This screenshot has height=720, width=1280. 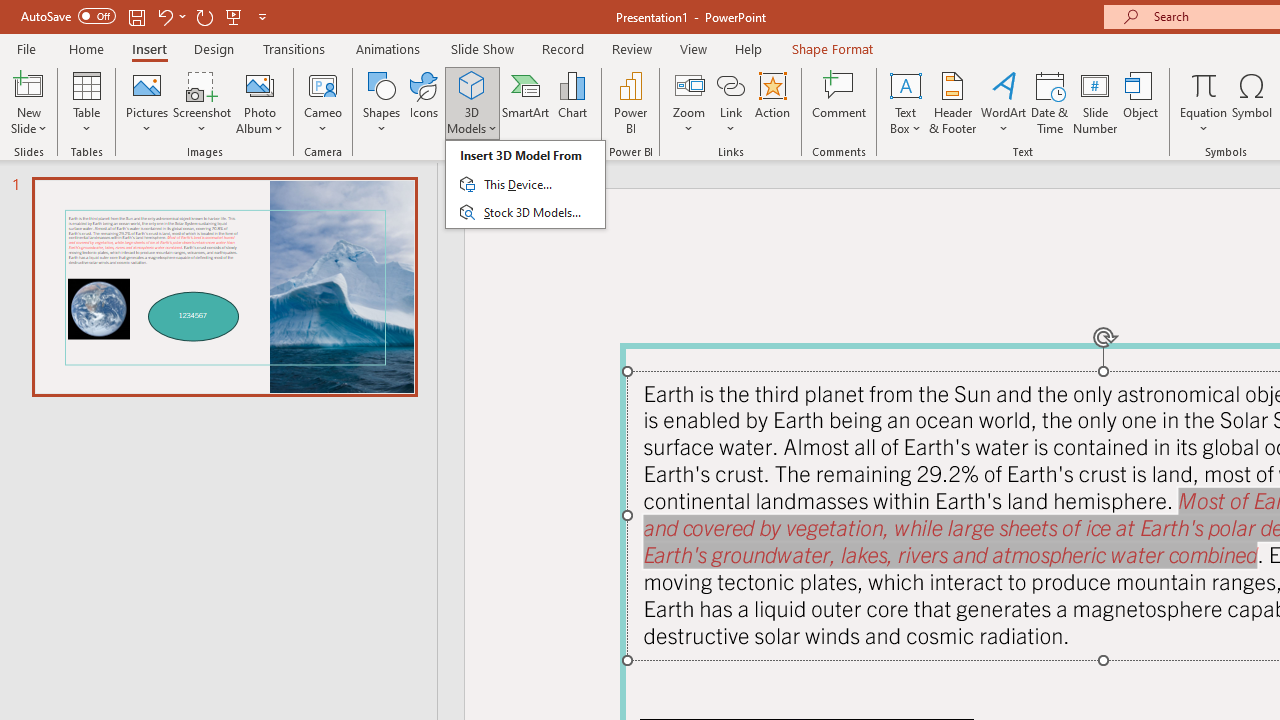 I want to click on Slide Number, so click(x=1096, y=102).